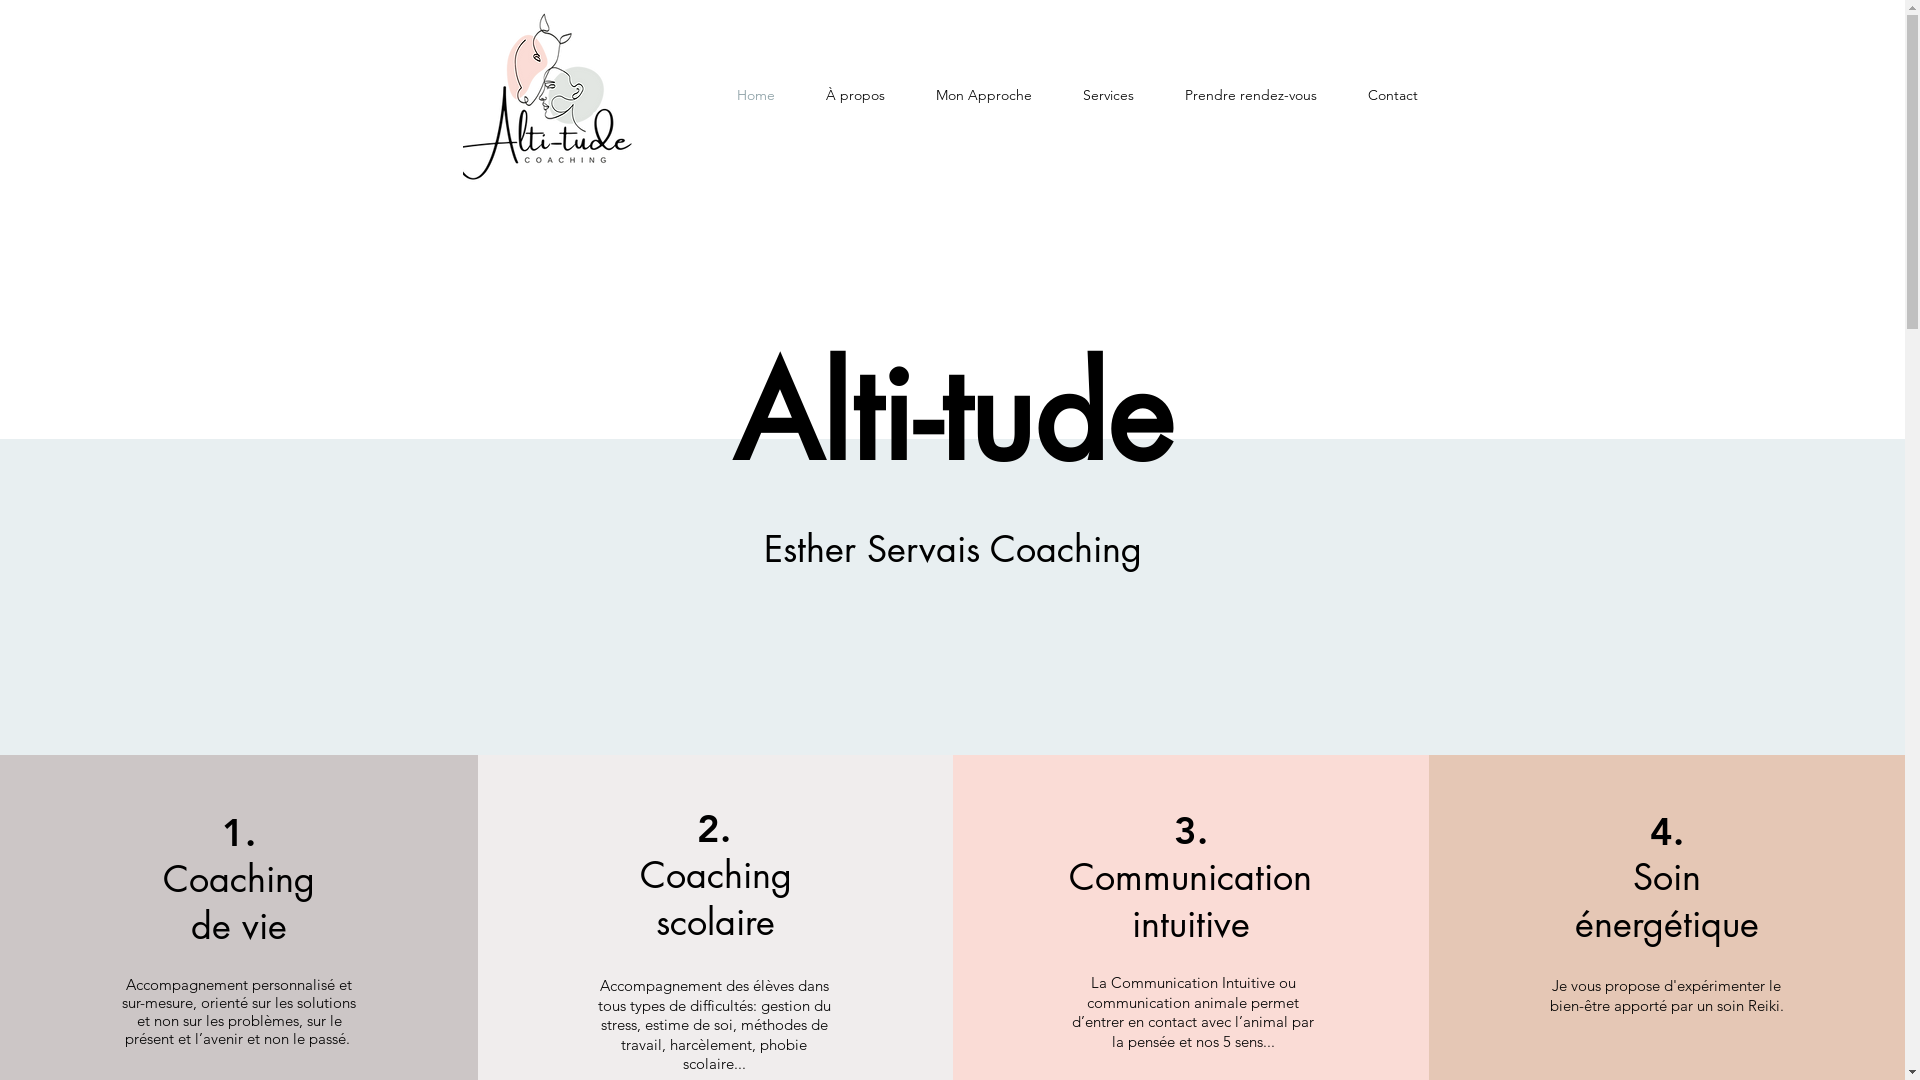  I want to click on Services, so click(1109, 95).